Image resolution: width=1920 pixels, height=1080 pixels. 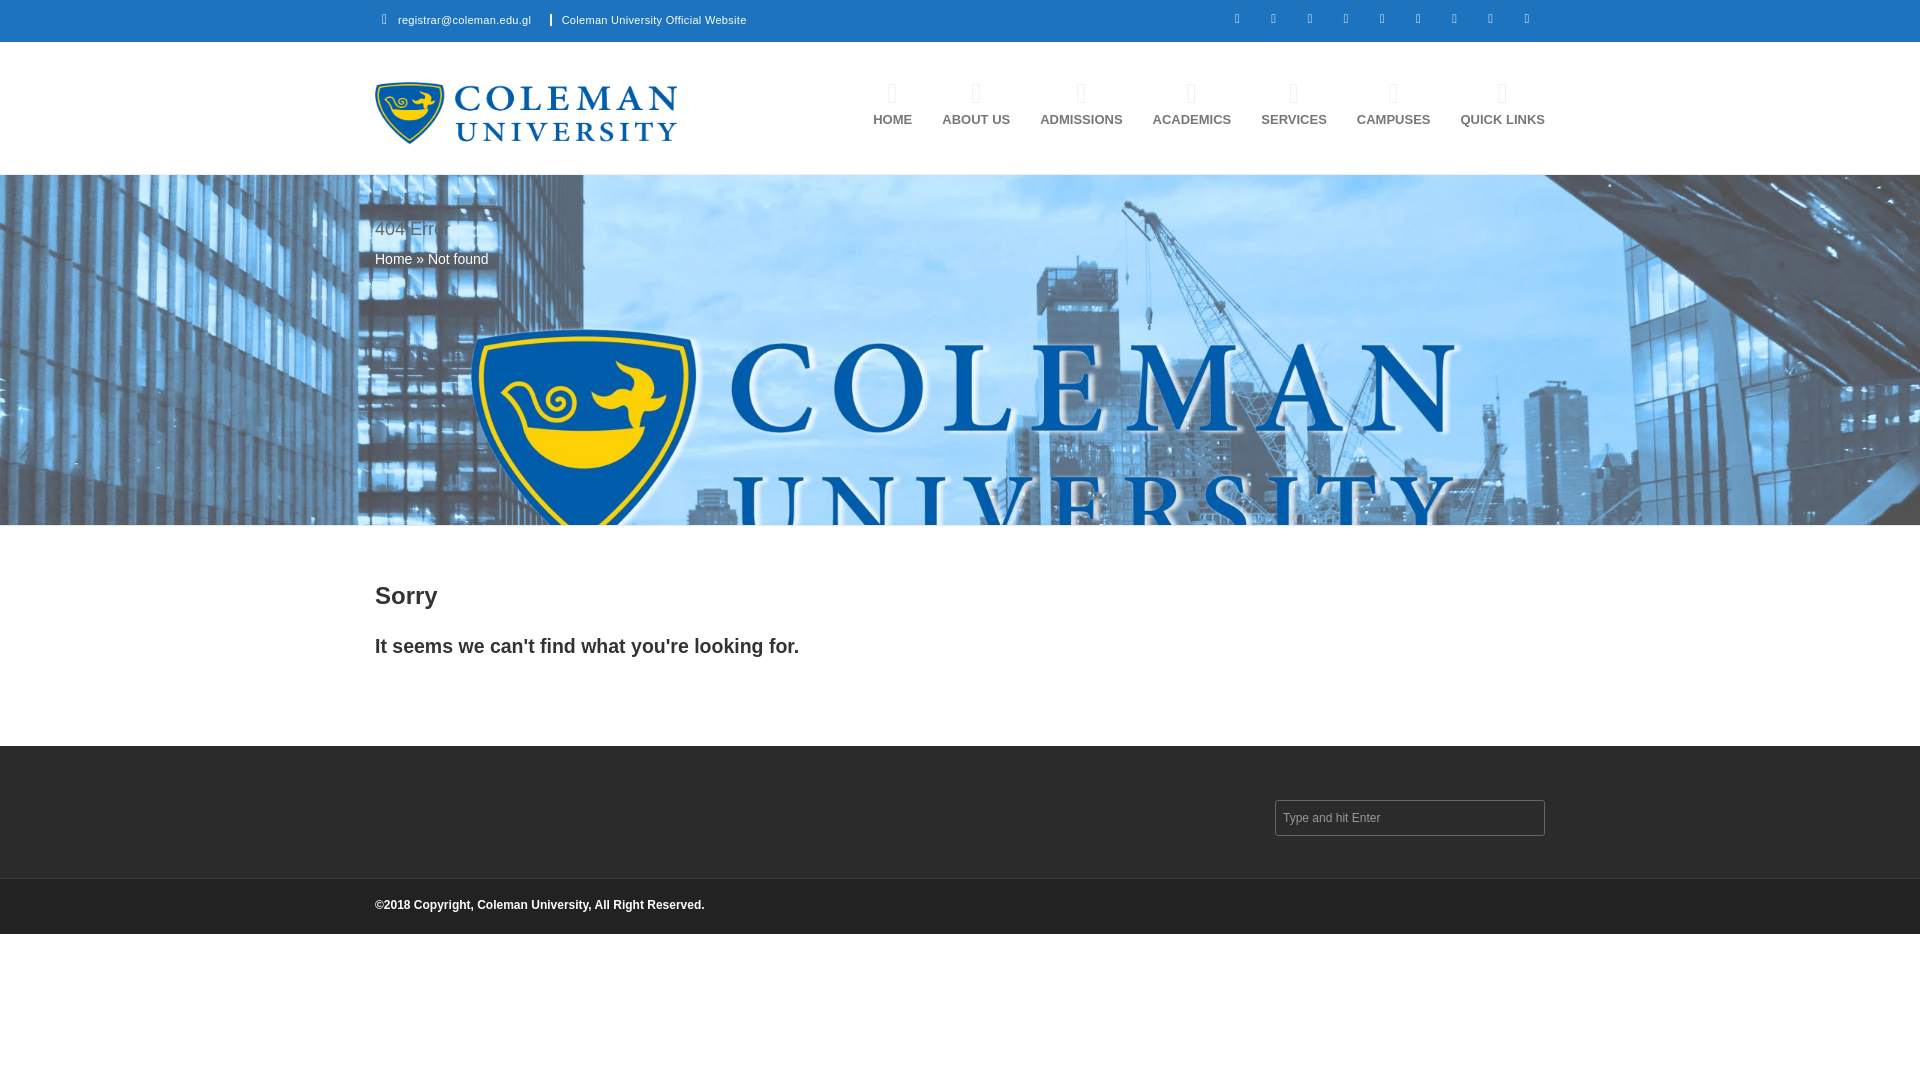 What do you see at coordinates (1454, 18) in the screenshot?
I see `Flickr` at bounding box center [1454, 18].